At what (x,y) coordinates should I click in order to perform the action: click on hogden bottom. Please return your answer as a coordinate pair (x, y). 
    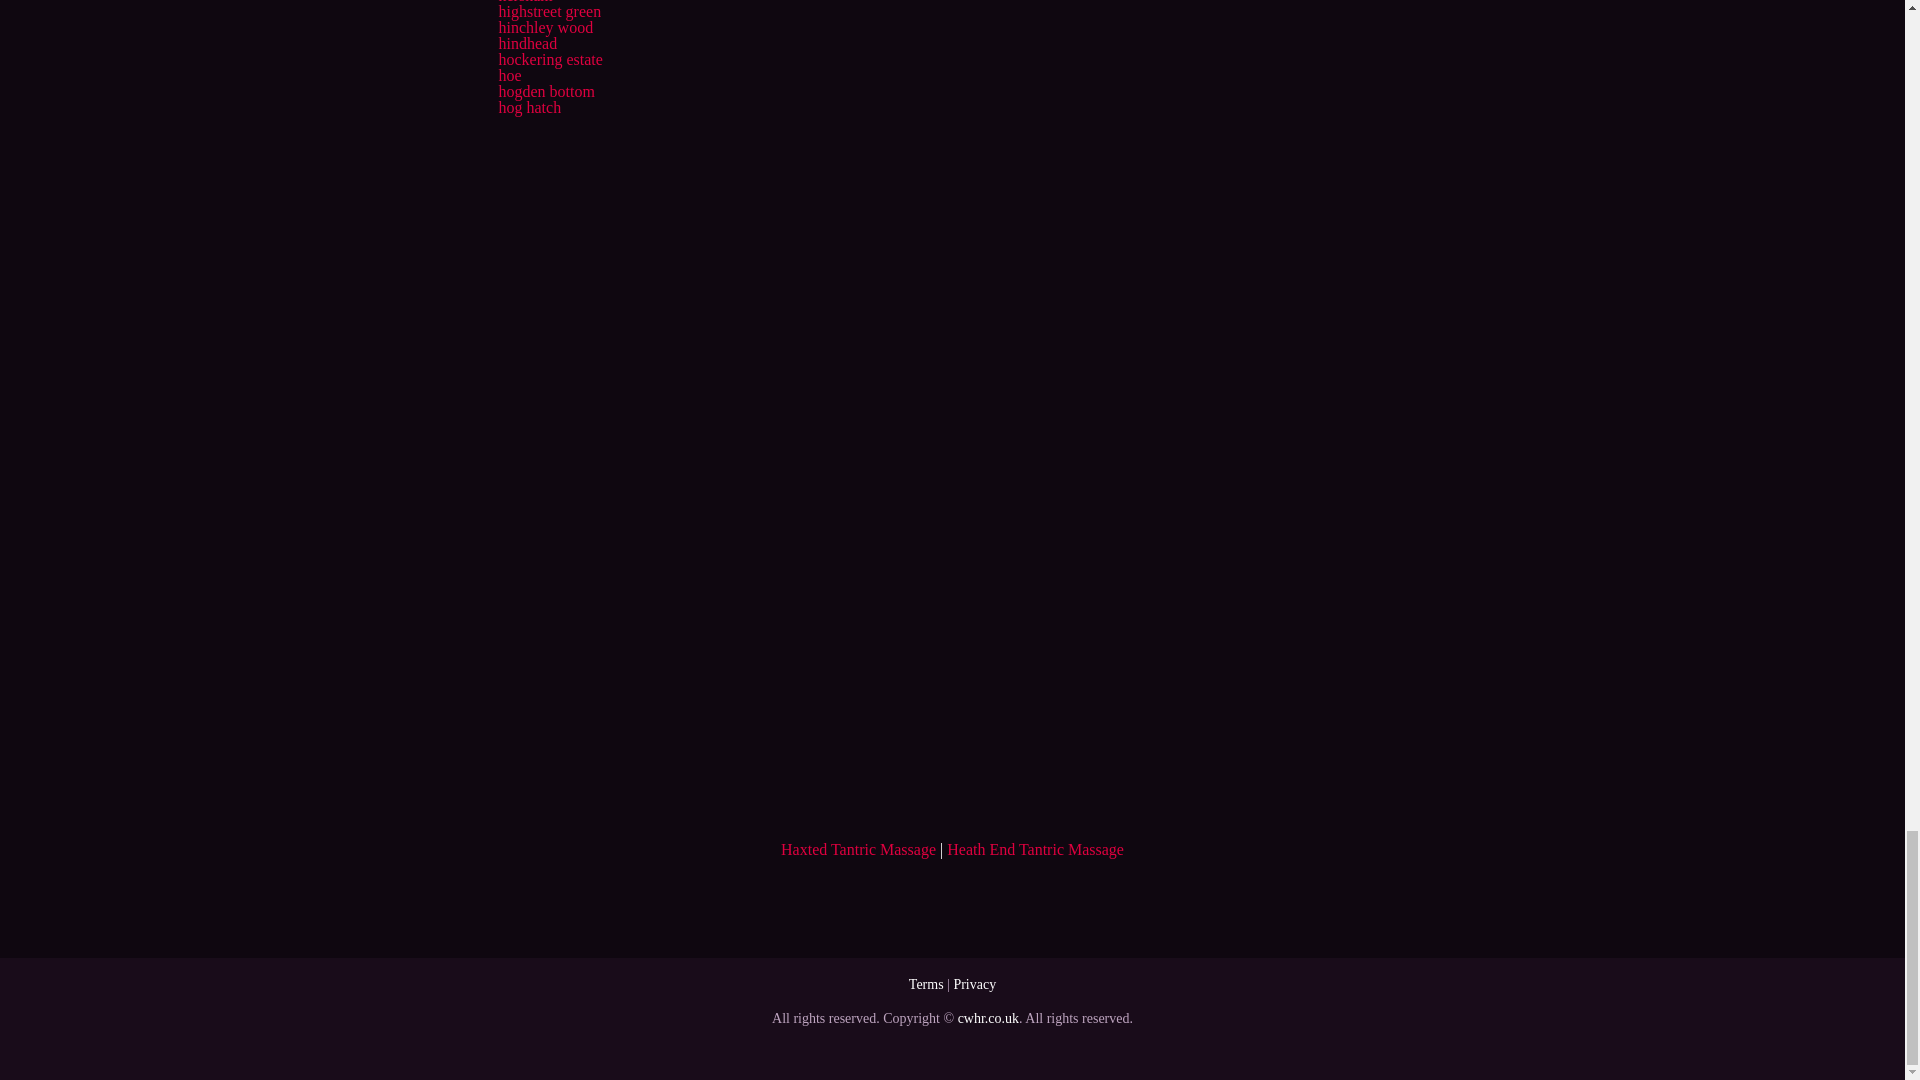
    Looking at the image, I should click on (545, 92).